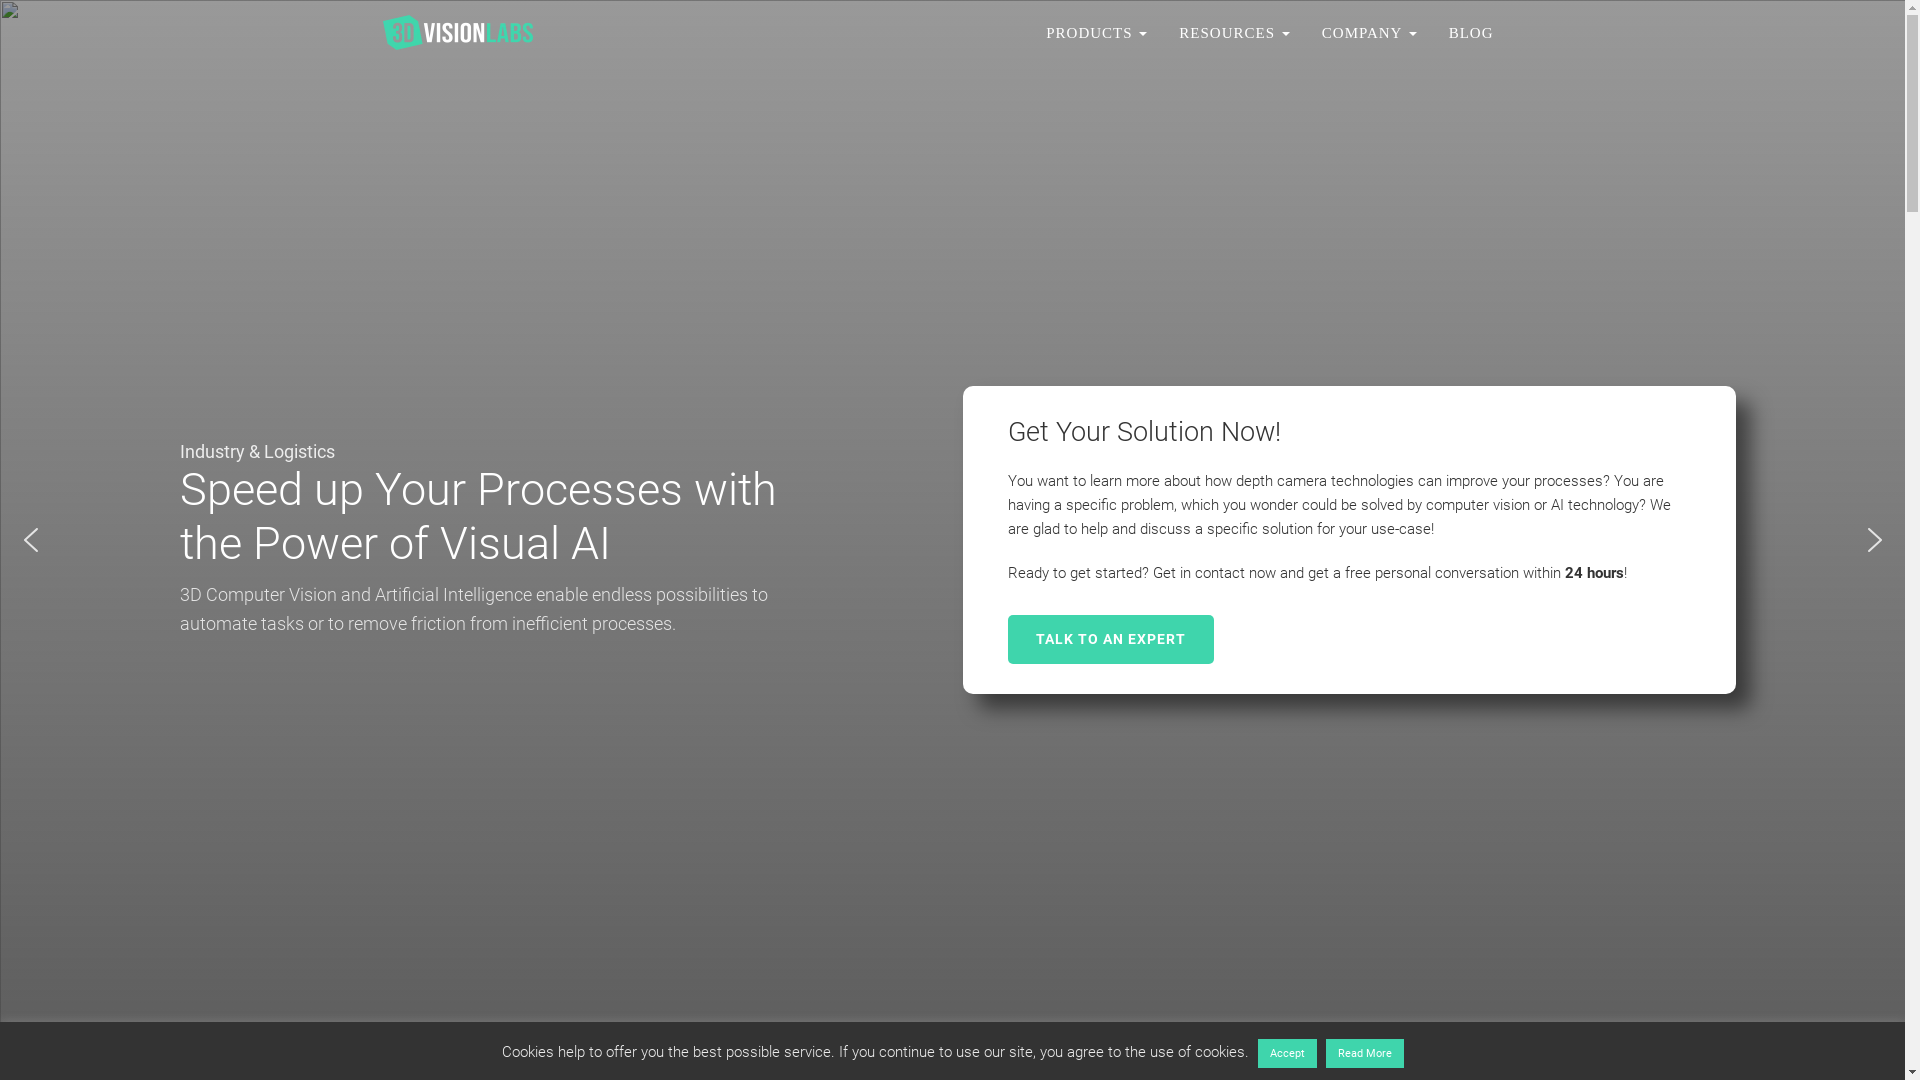 The width and height of the screenshot is (1920, 1080). I want to click on PRODUCTS, so click(1096, 32).